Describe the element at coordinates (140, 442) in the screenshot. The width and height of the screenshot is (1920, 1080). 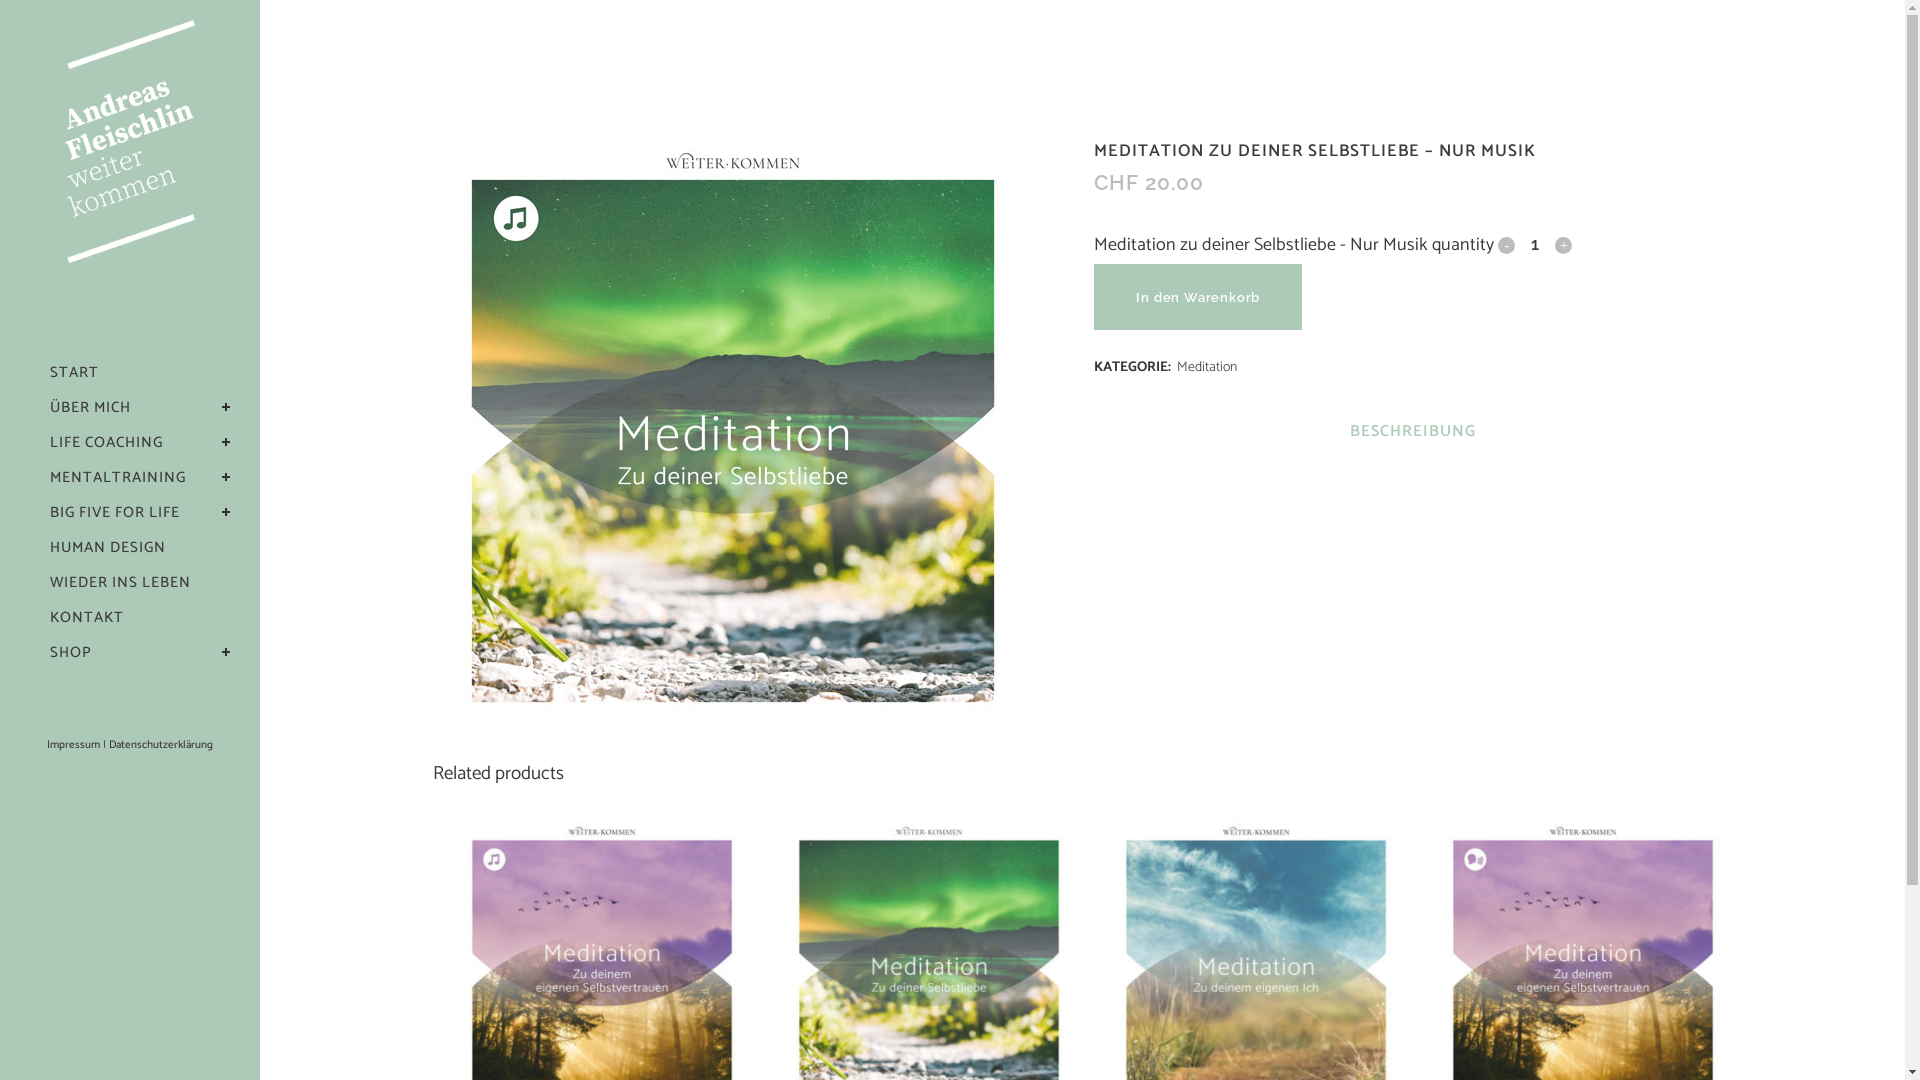
I see `LIFE COACHING` at that location.